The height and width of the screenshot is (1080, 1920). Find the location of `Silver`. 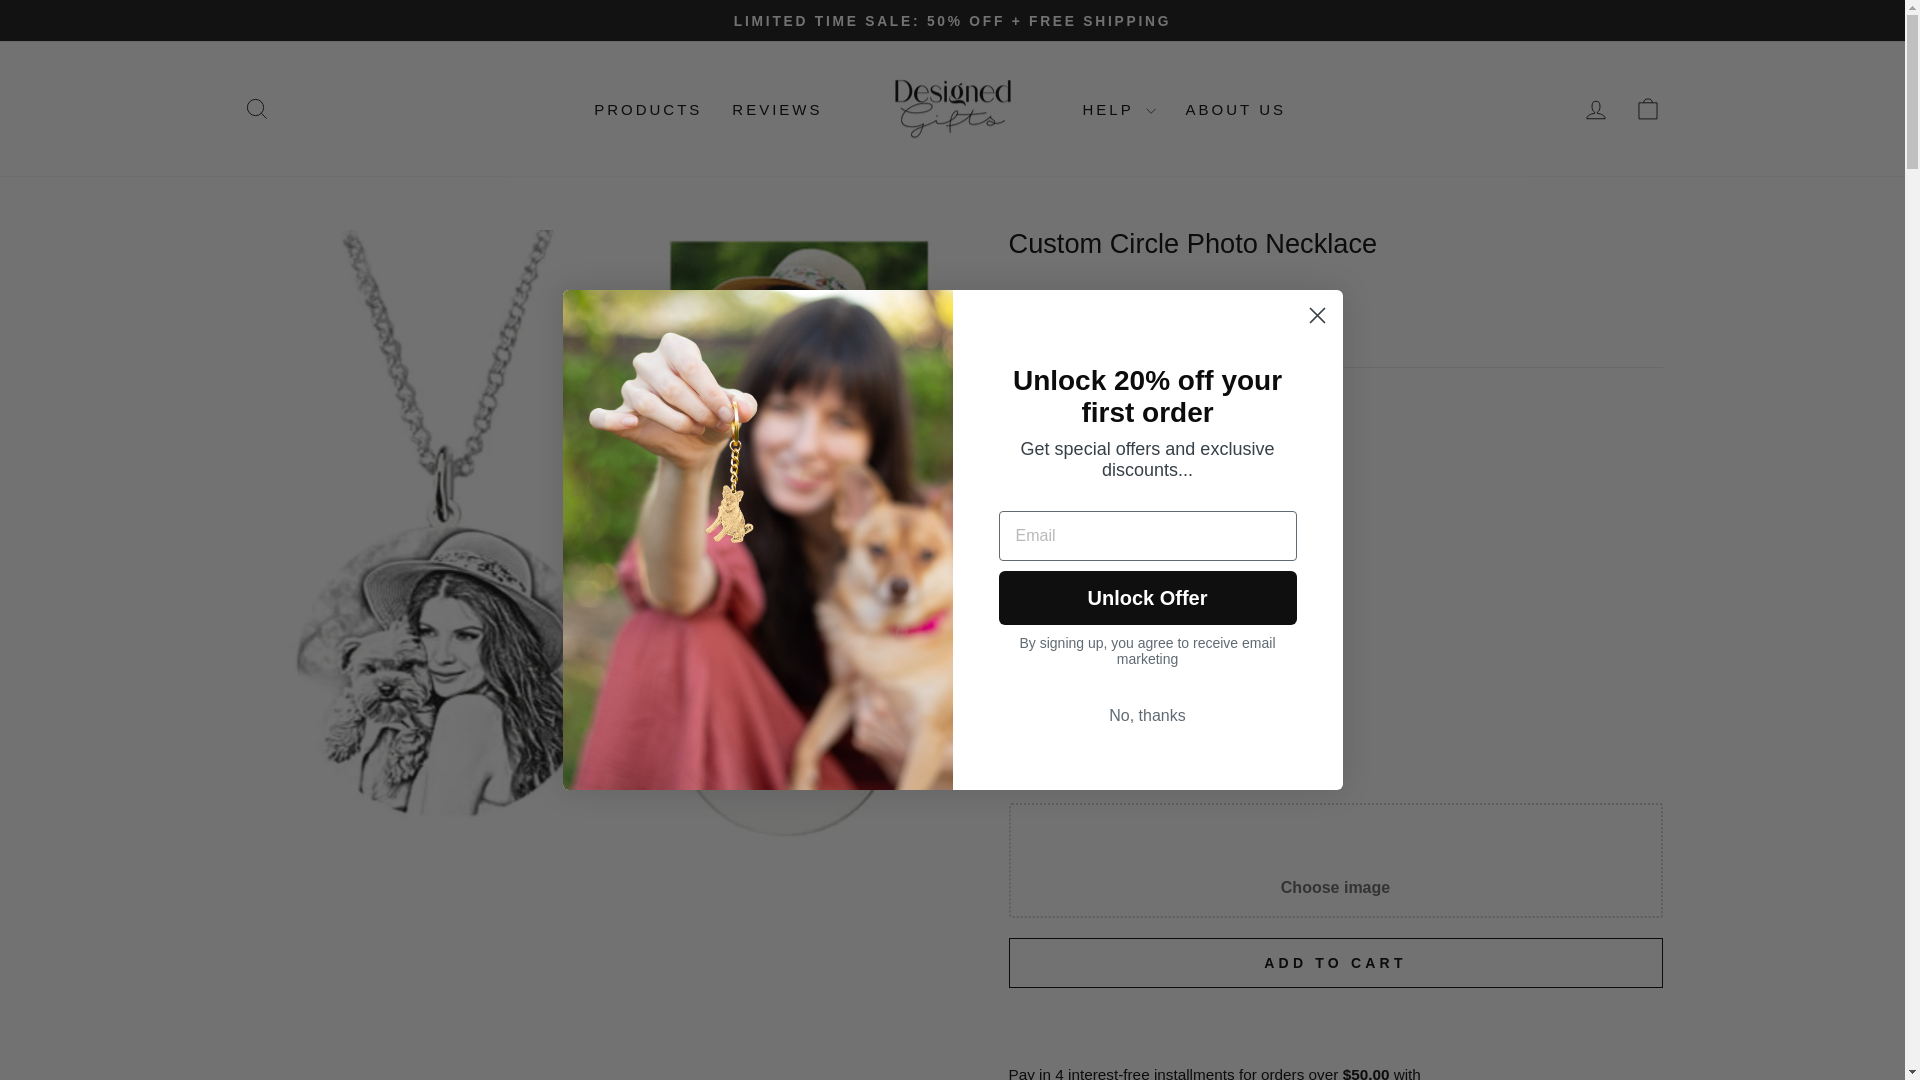

Silver is located at coordinates (1648, 108).